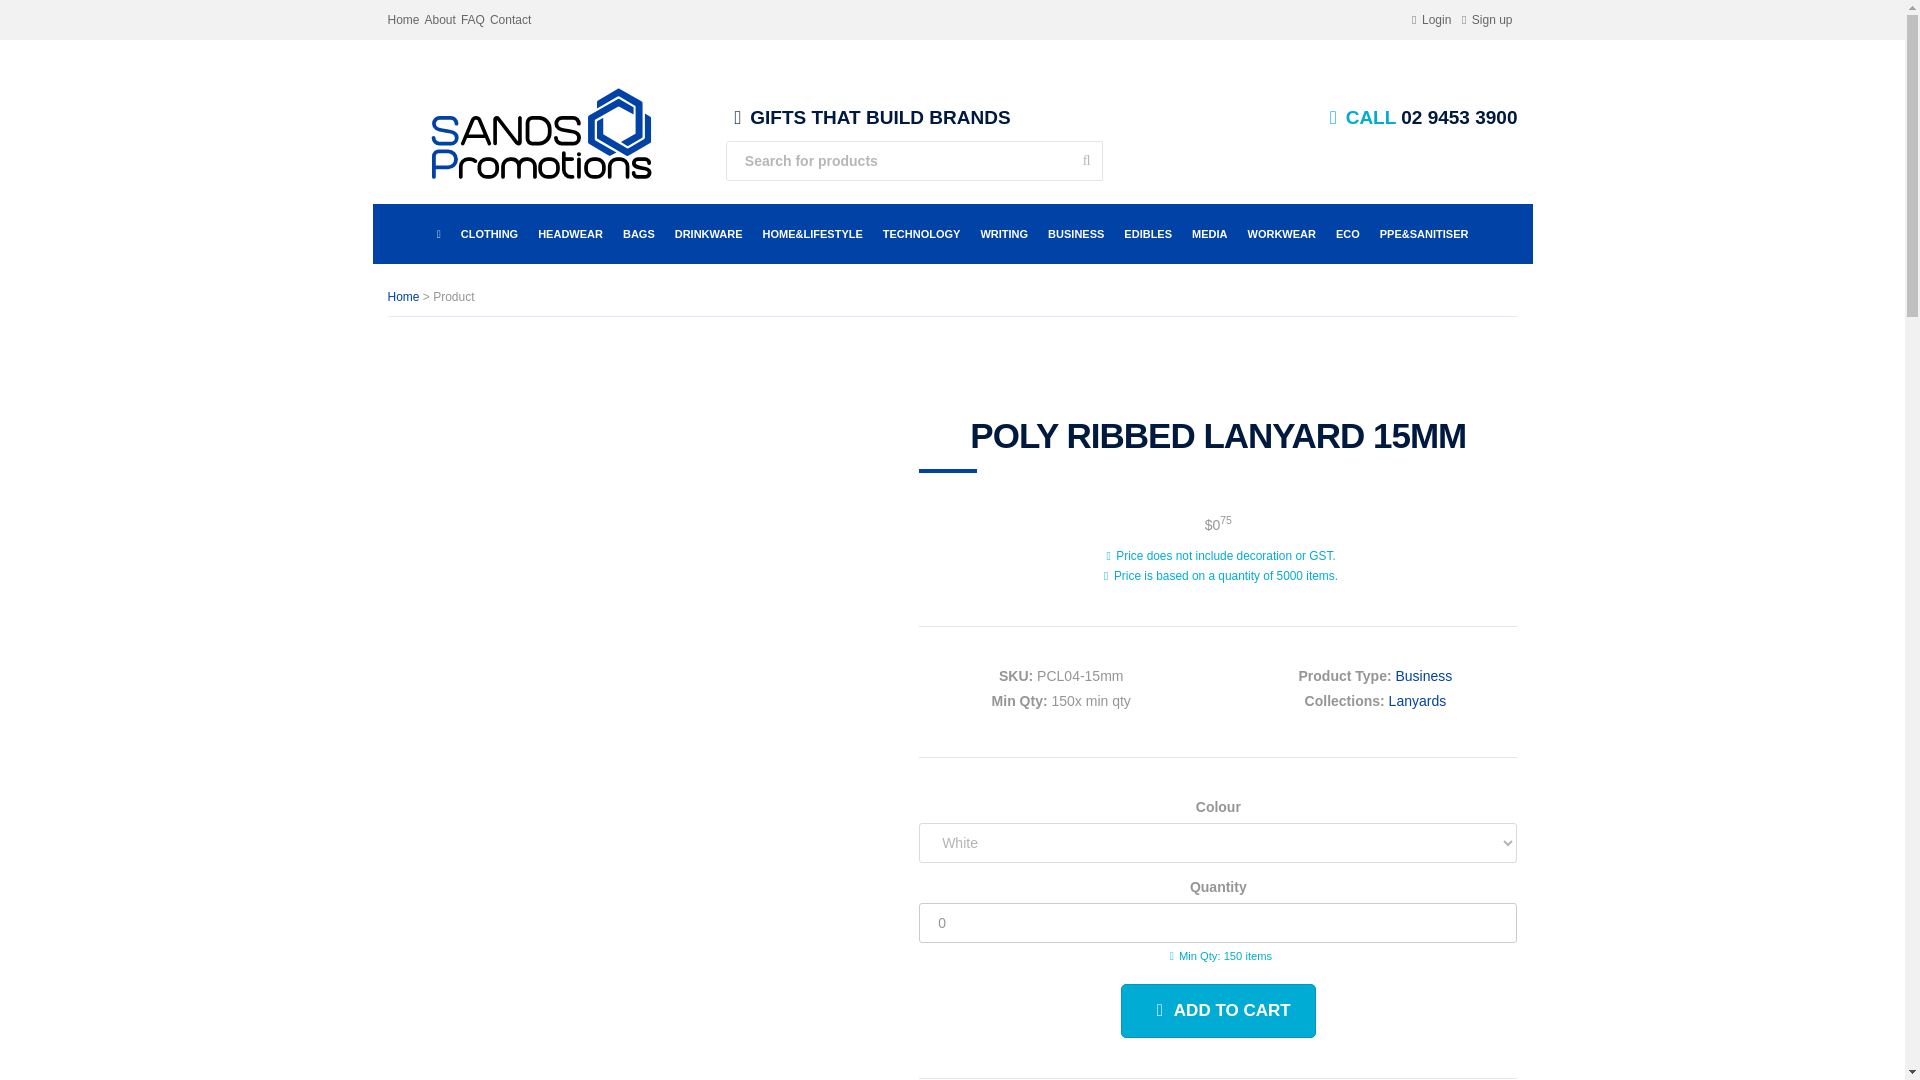 Image resolution: width=1920 pixels, height=1080 pixels. Describe the element at coordinates (1429, 18) in the screenshot. I see `Login` at that location.